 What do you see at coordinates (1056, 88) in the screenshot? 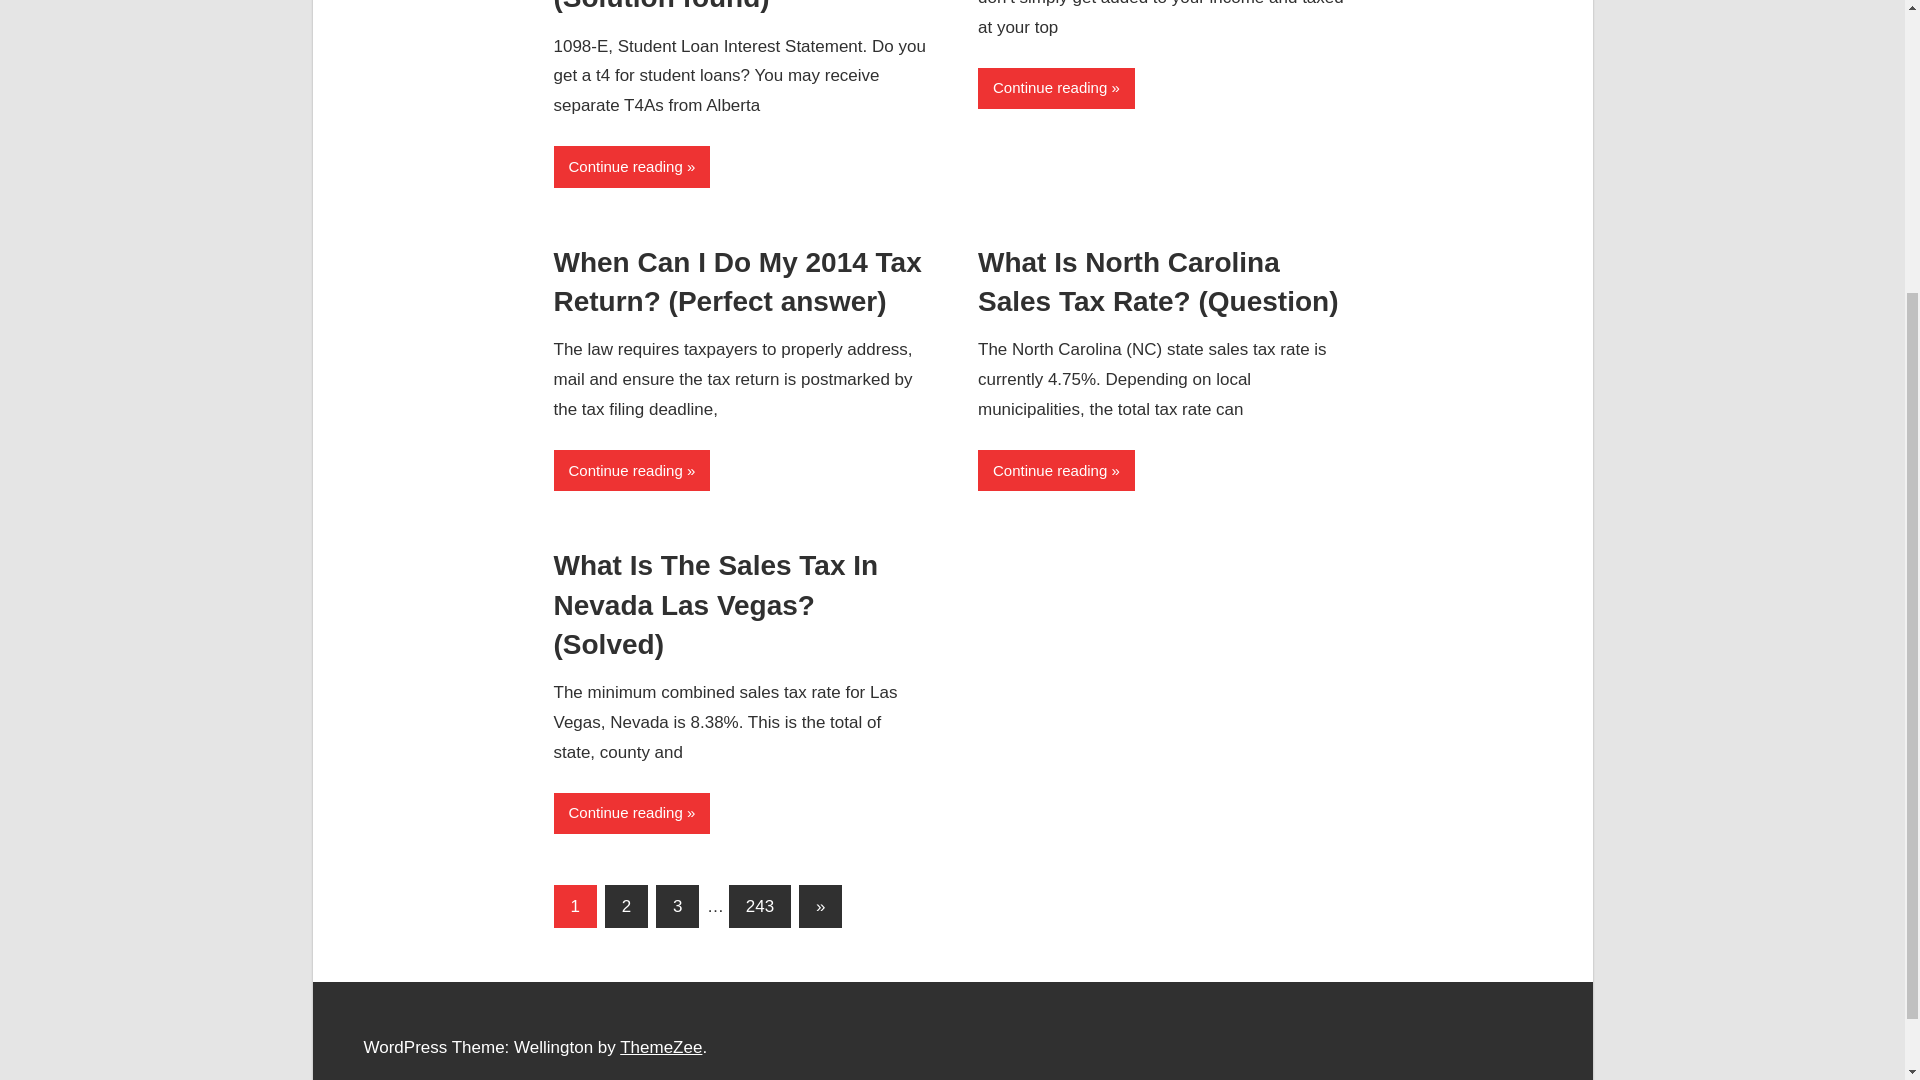
I see `Continue reading` at bounding box center [1056, 88].